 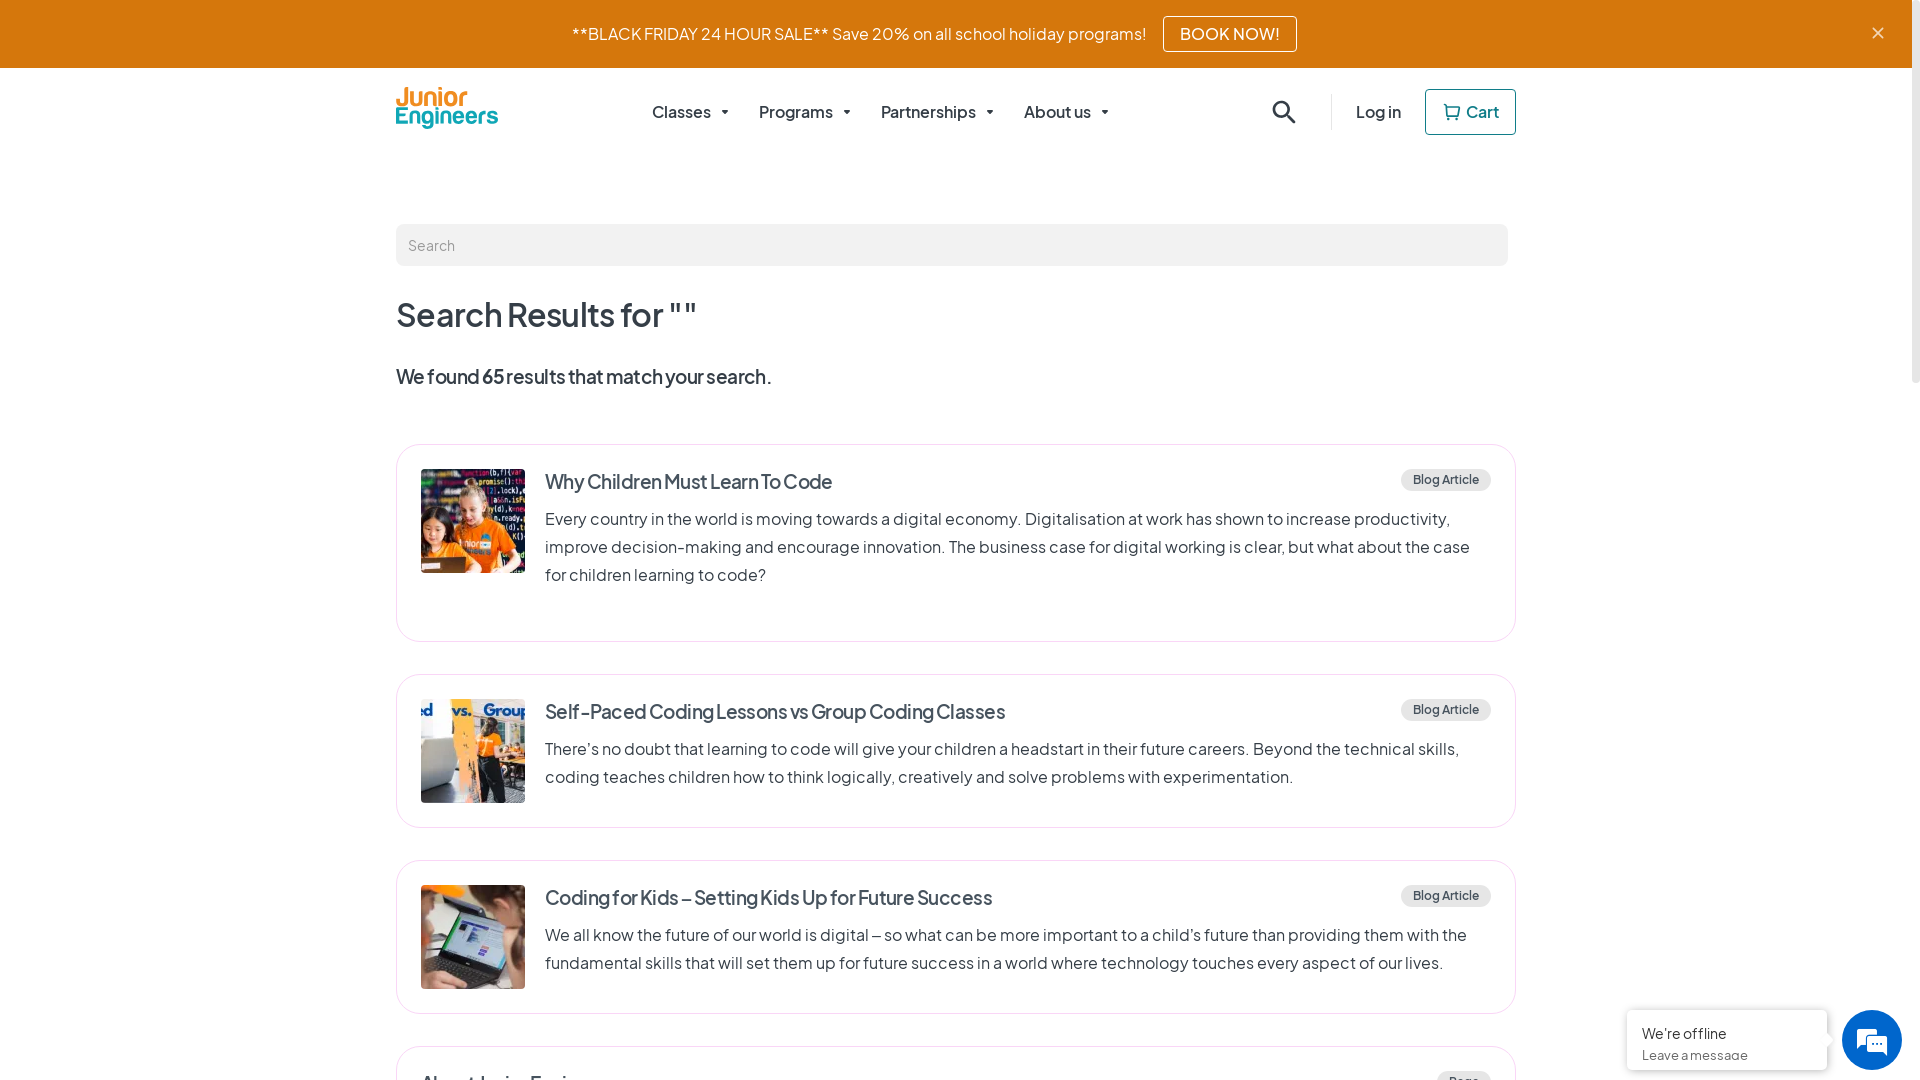 I want to click on Classes, so click(x=694, y=112).